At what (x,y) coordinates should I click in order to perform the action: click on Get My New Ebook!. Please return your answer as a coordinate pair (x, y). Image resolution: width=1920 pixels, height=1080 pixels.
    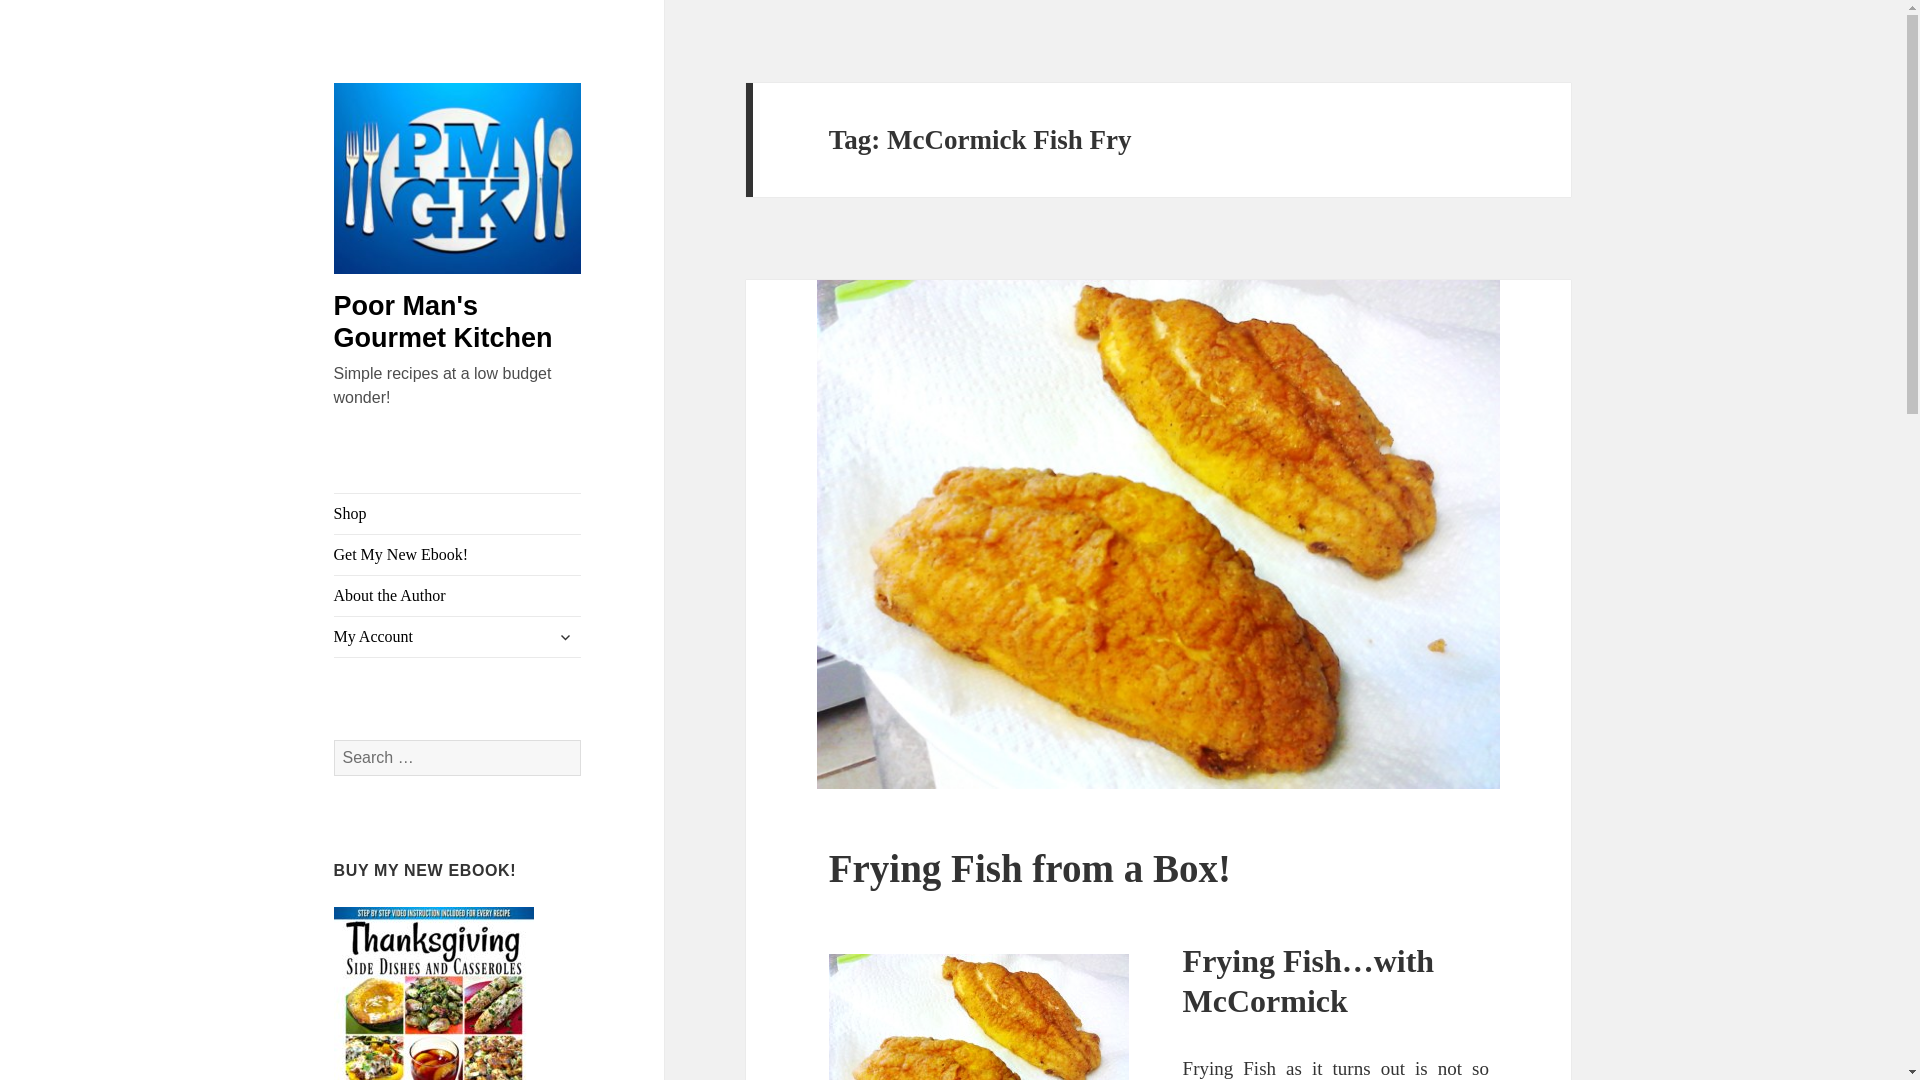
    Looking at the image, I should click on (458, 554).